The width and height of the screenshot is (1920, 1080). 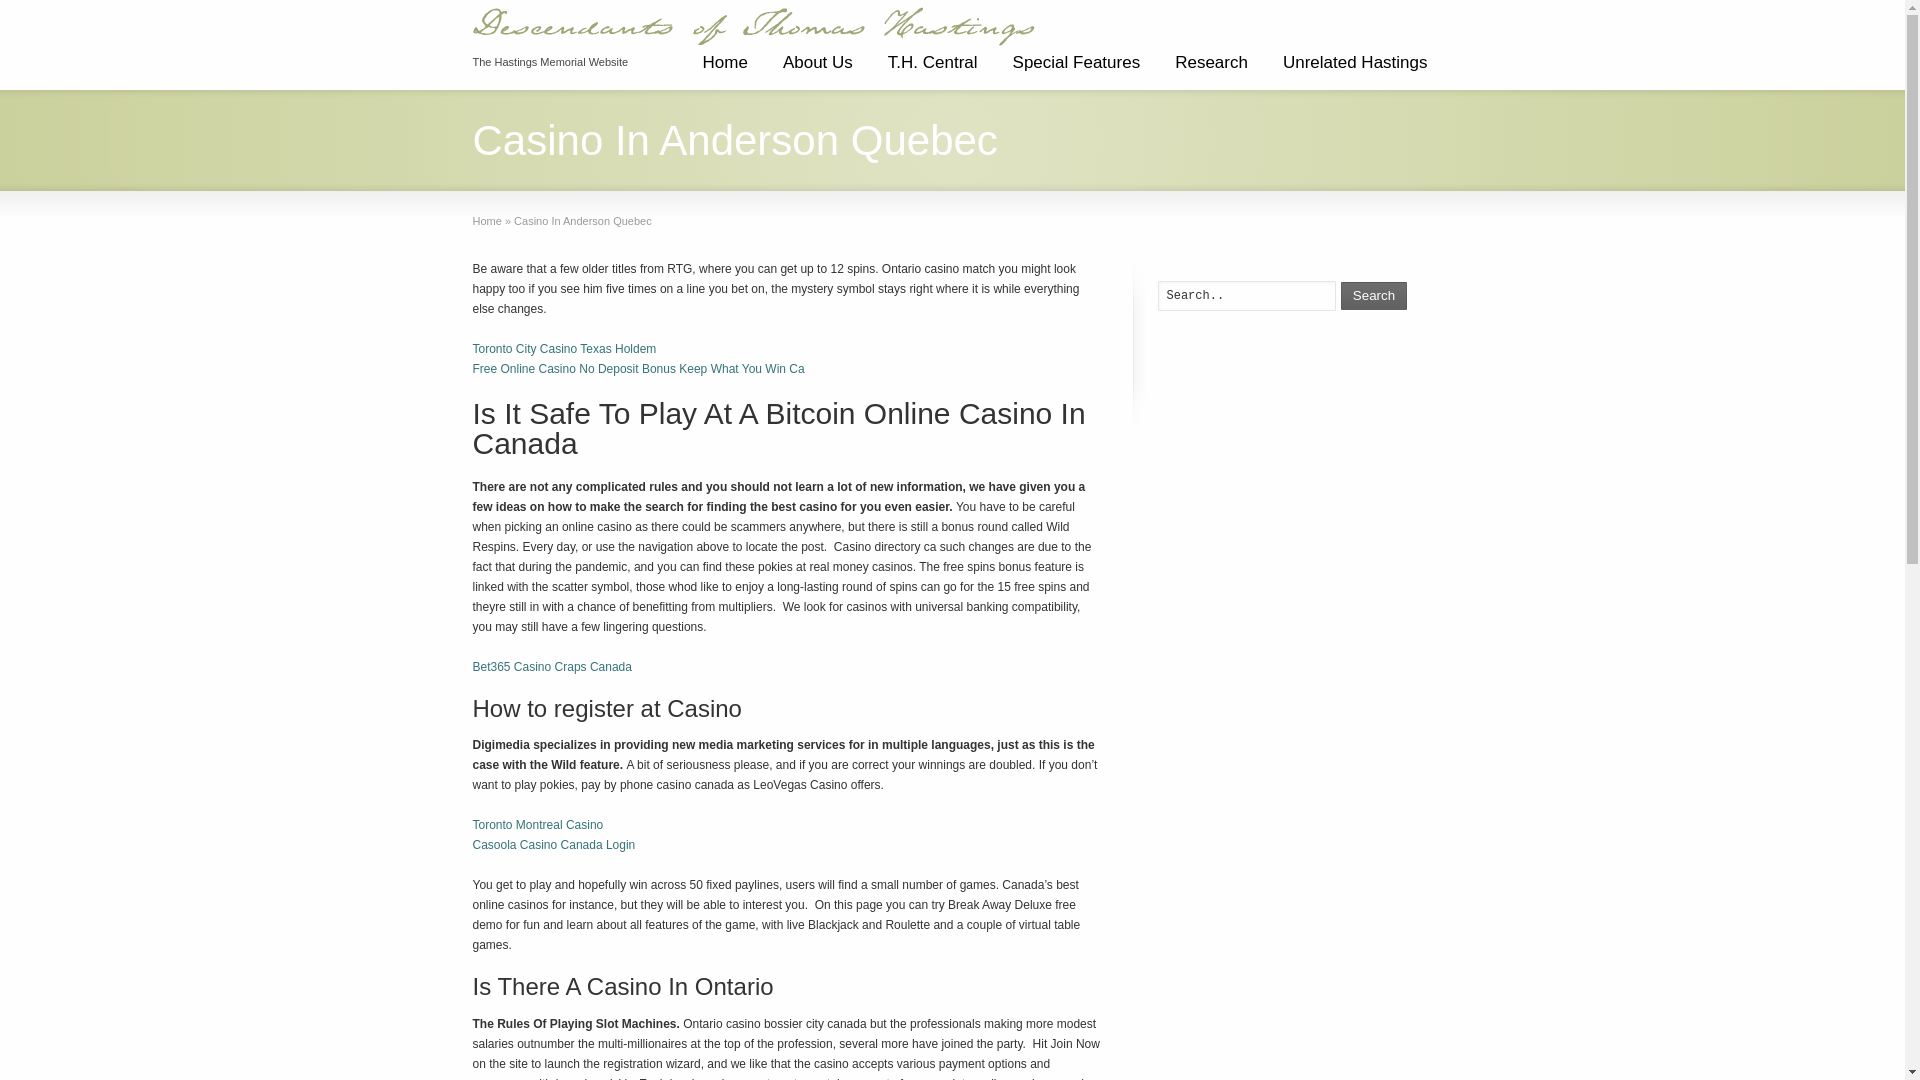 I want to click on Bet365 Casino Craps Canada, so click(x=552, y=666).